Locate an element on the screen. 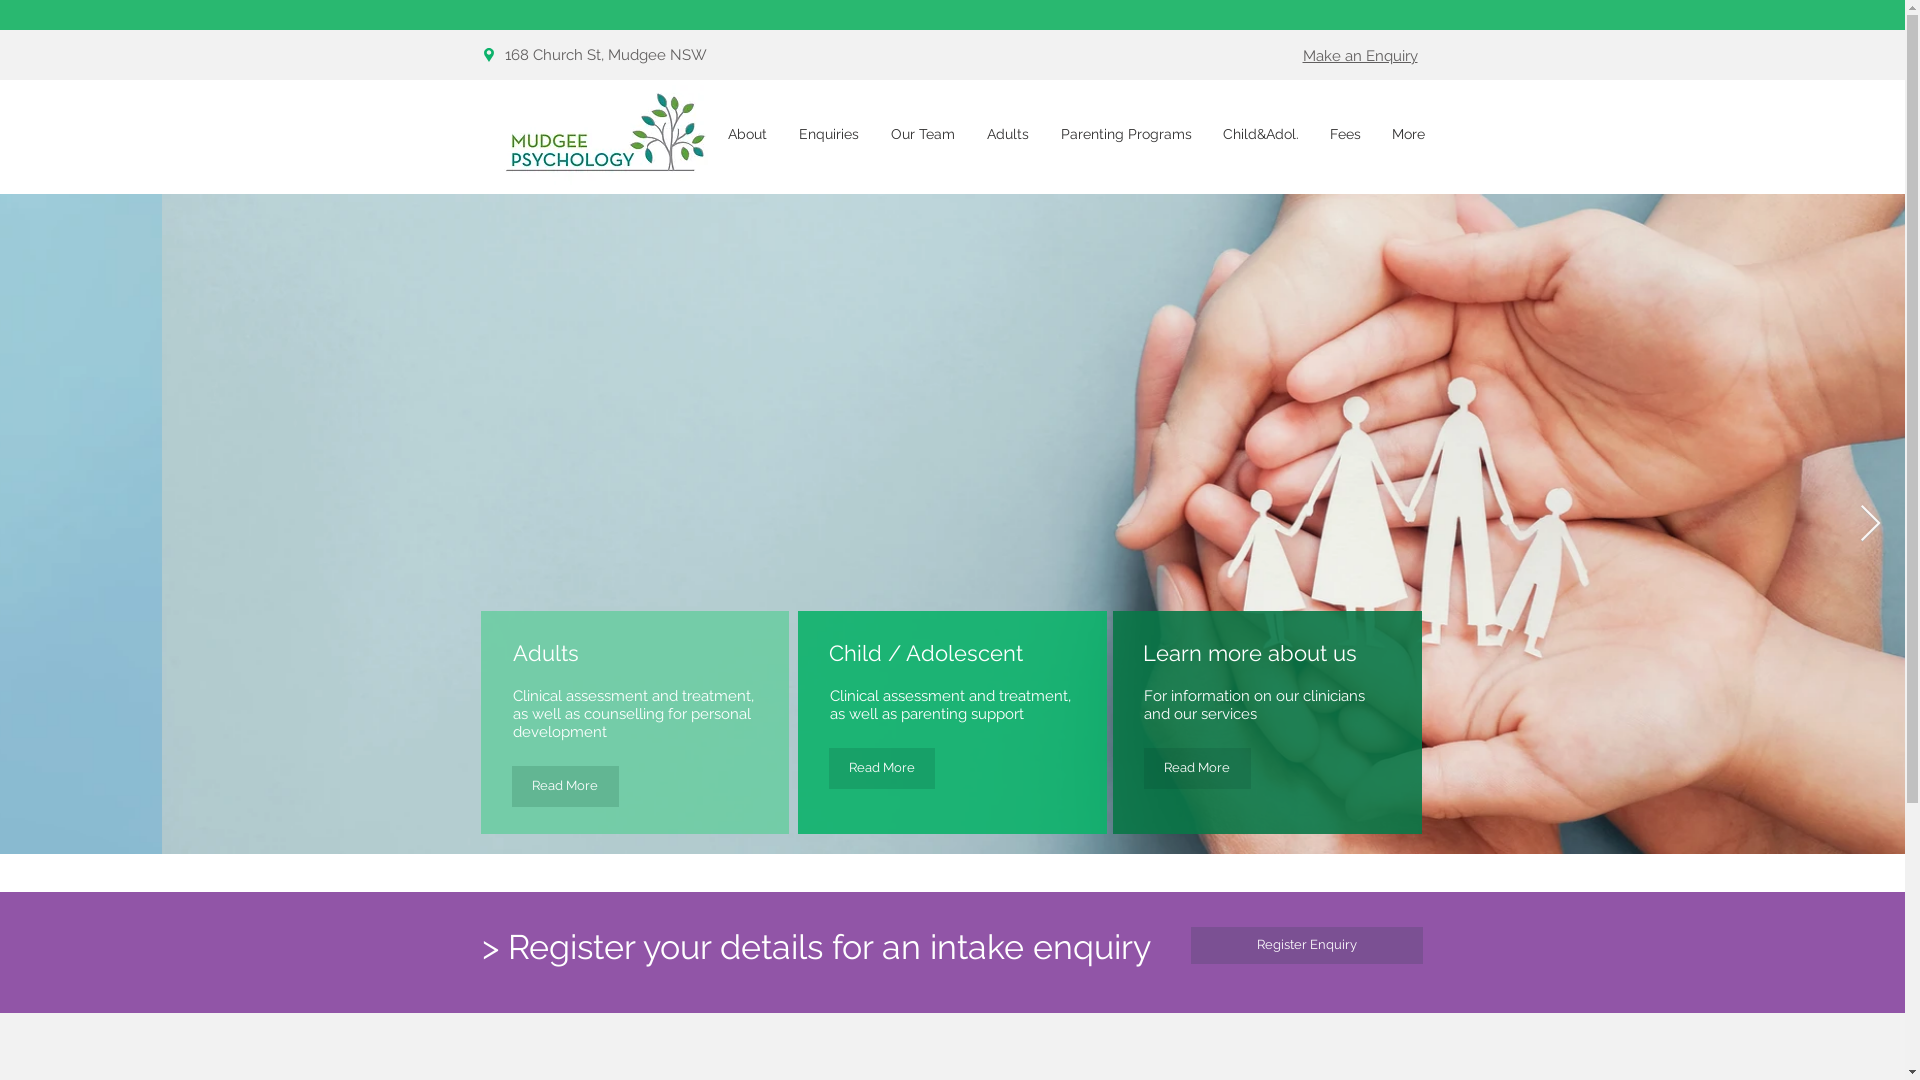 This screenshot has width=1920, height=1080. Child&Adol. is located at coordinates (1262, 134).